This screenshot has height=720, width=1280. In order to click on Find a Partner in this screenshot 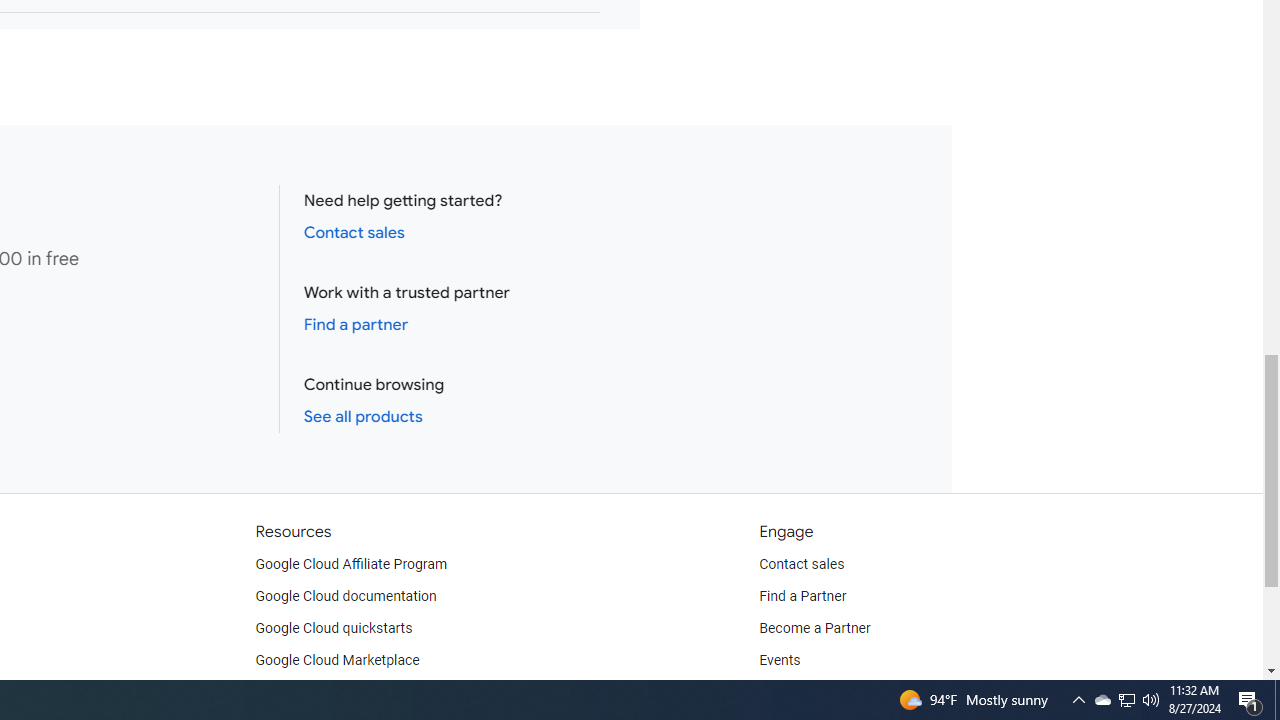, I will do `click(803, 596)`.